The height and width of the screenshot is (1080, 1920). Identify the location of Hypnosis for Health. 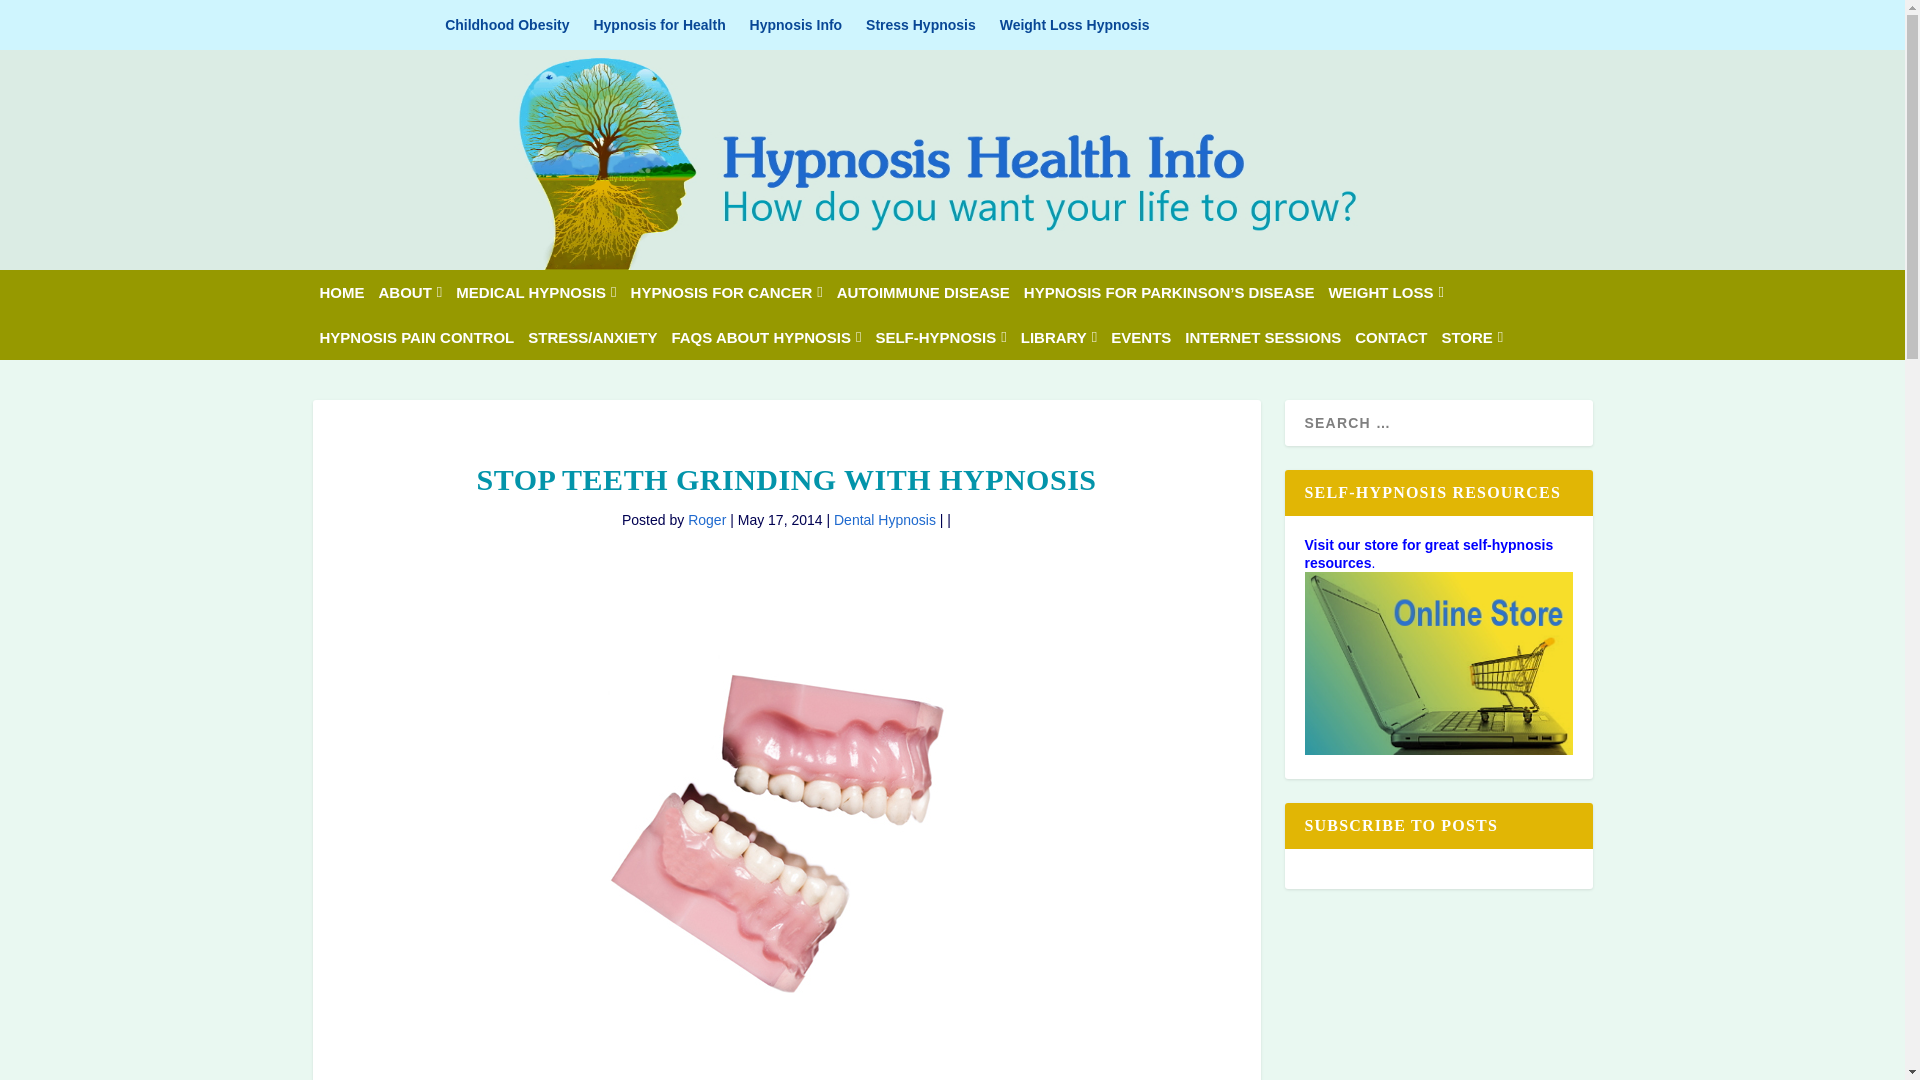
(659, 24).